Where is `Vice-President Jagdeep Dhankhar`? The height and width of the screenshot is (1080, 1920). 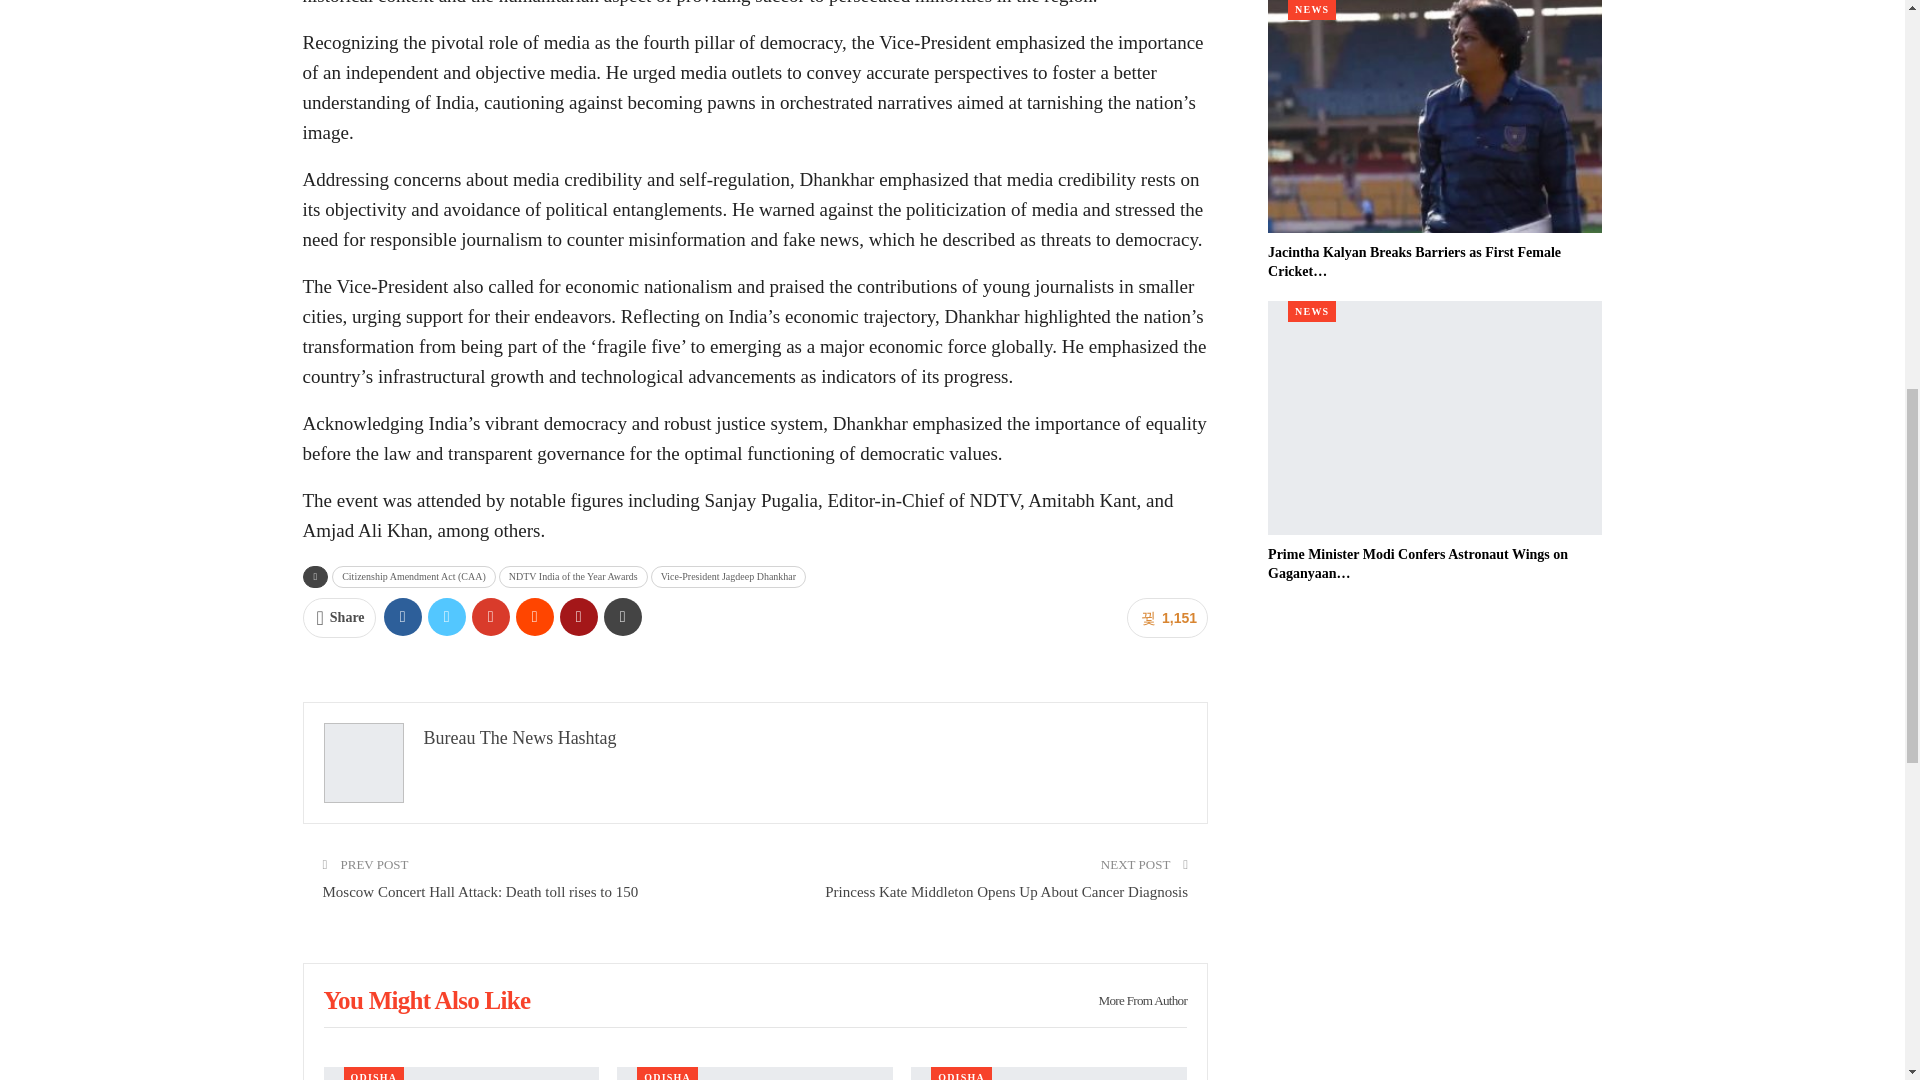 Vice-President Jagdeep Dhankhar is located at coordinates (728, 576).